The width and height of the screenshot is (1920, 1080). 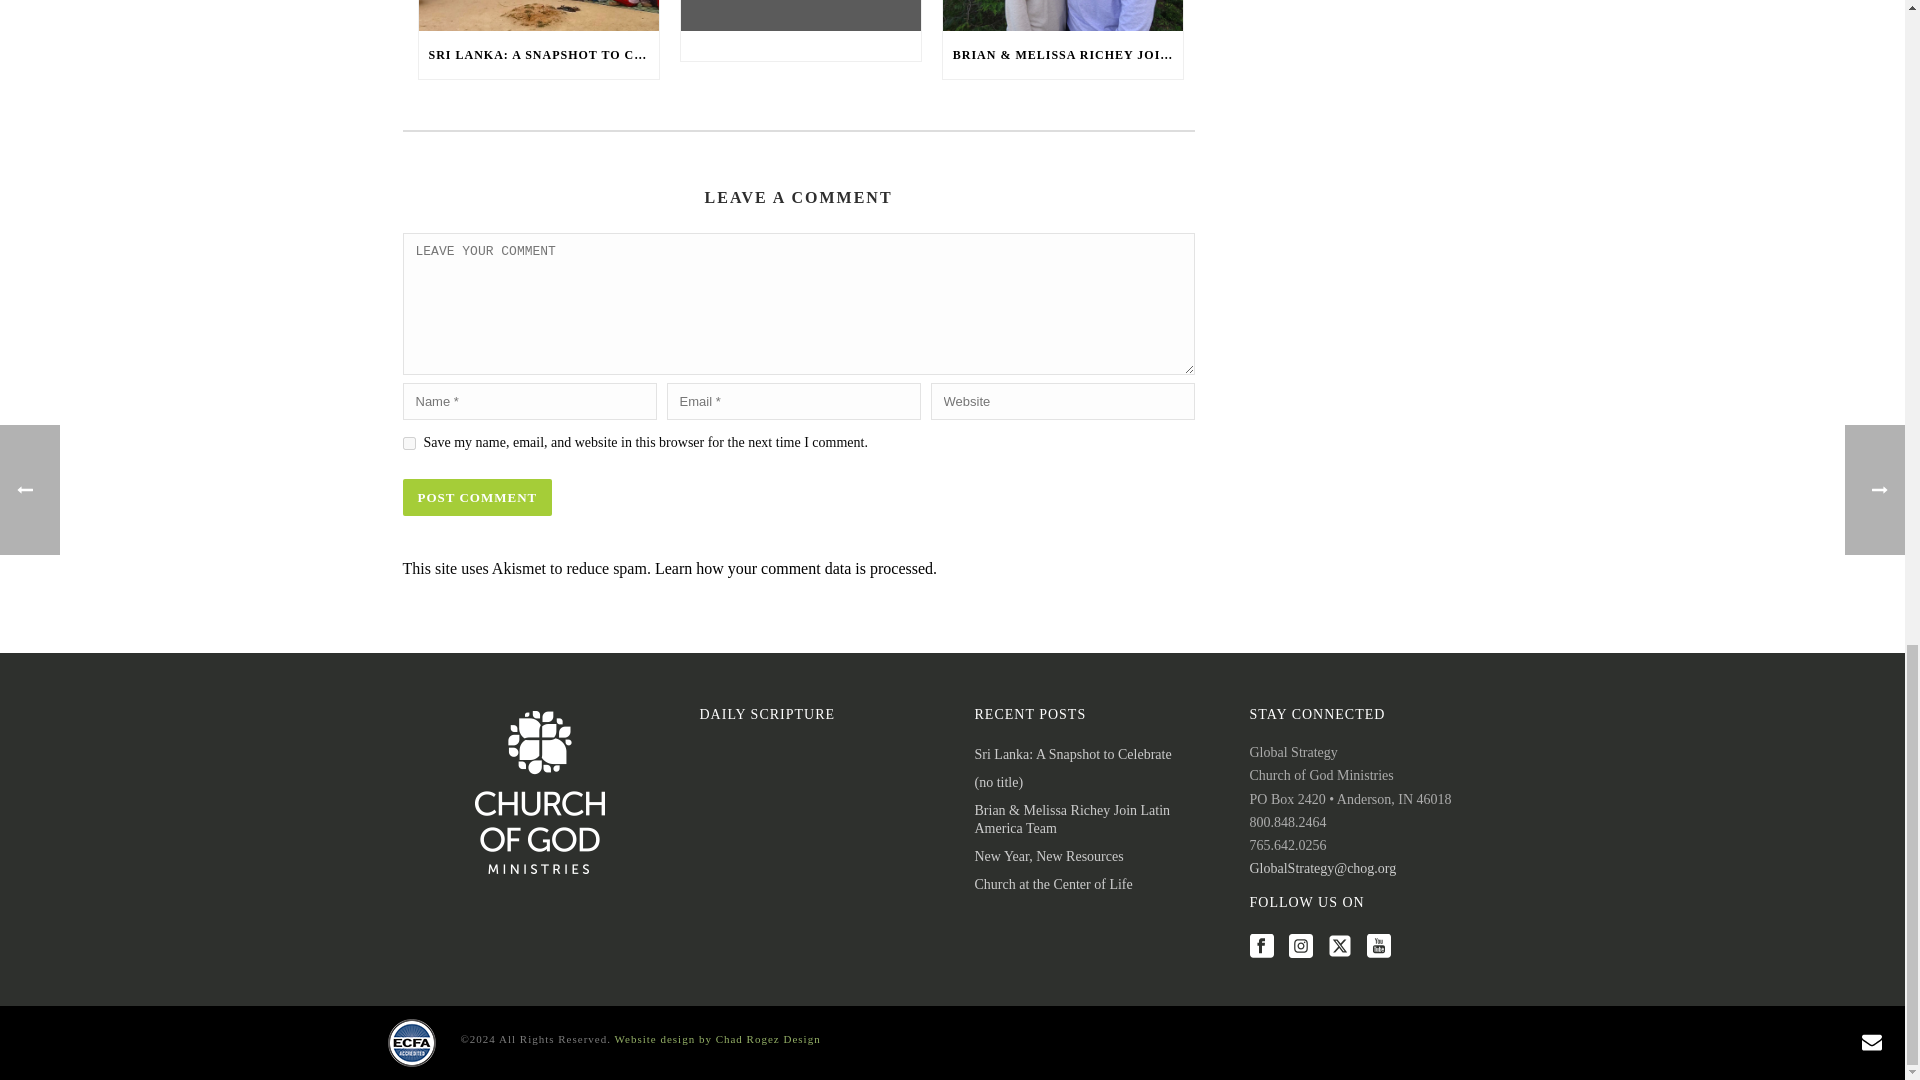 What do you see at coordinates (410, 1040) in the screenshot?
I see `Global Strategy` at bounding box center [410, 1040].